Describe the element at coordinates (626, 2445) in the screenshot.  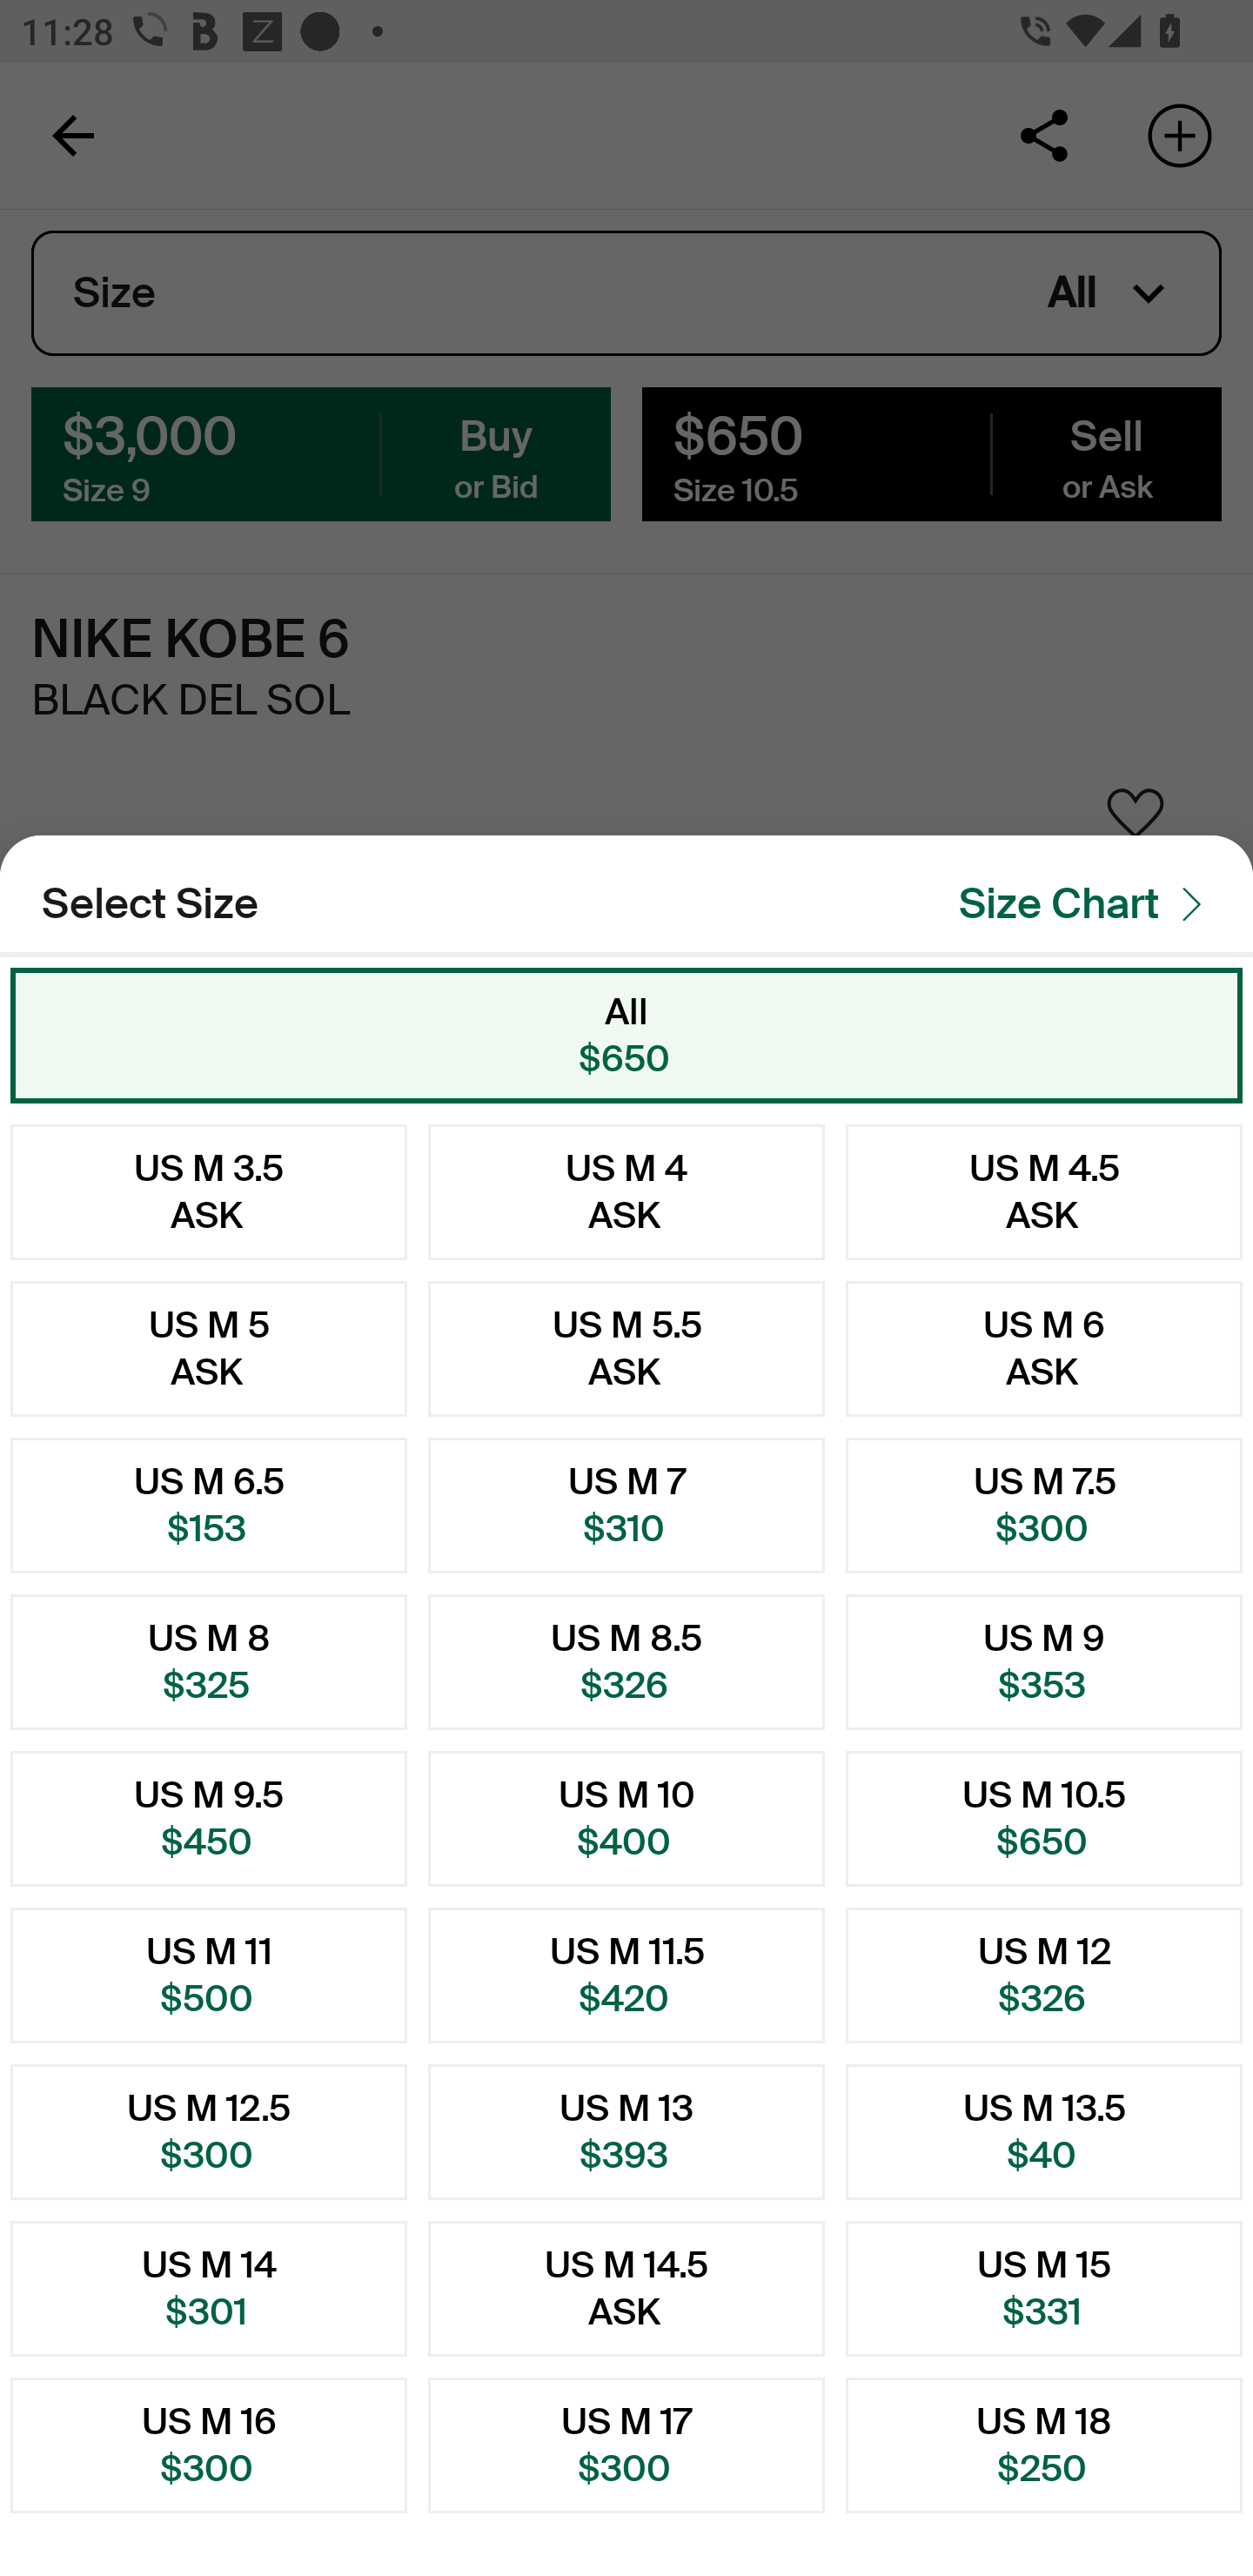
I see `US M 17 $300` at that location.